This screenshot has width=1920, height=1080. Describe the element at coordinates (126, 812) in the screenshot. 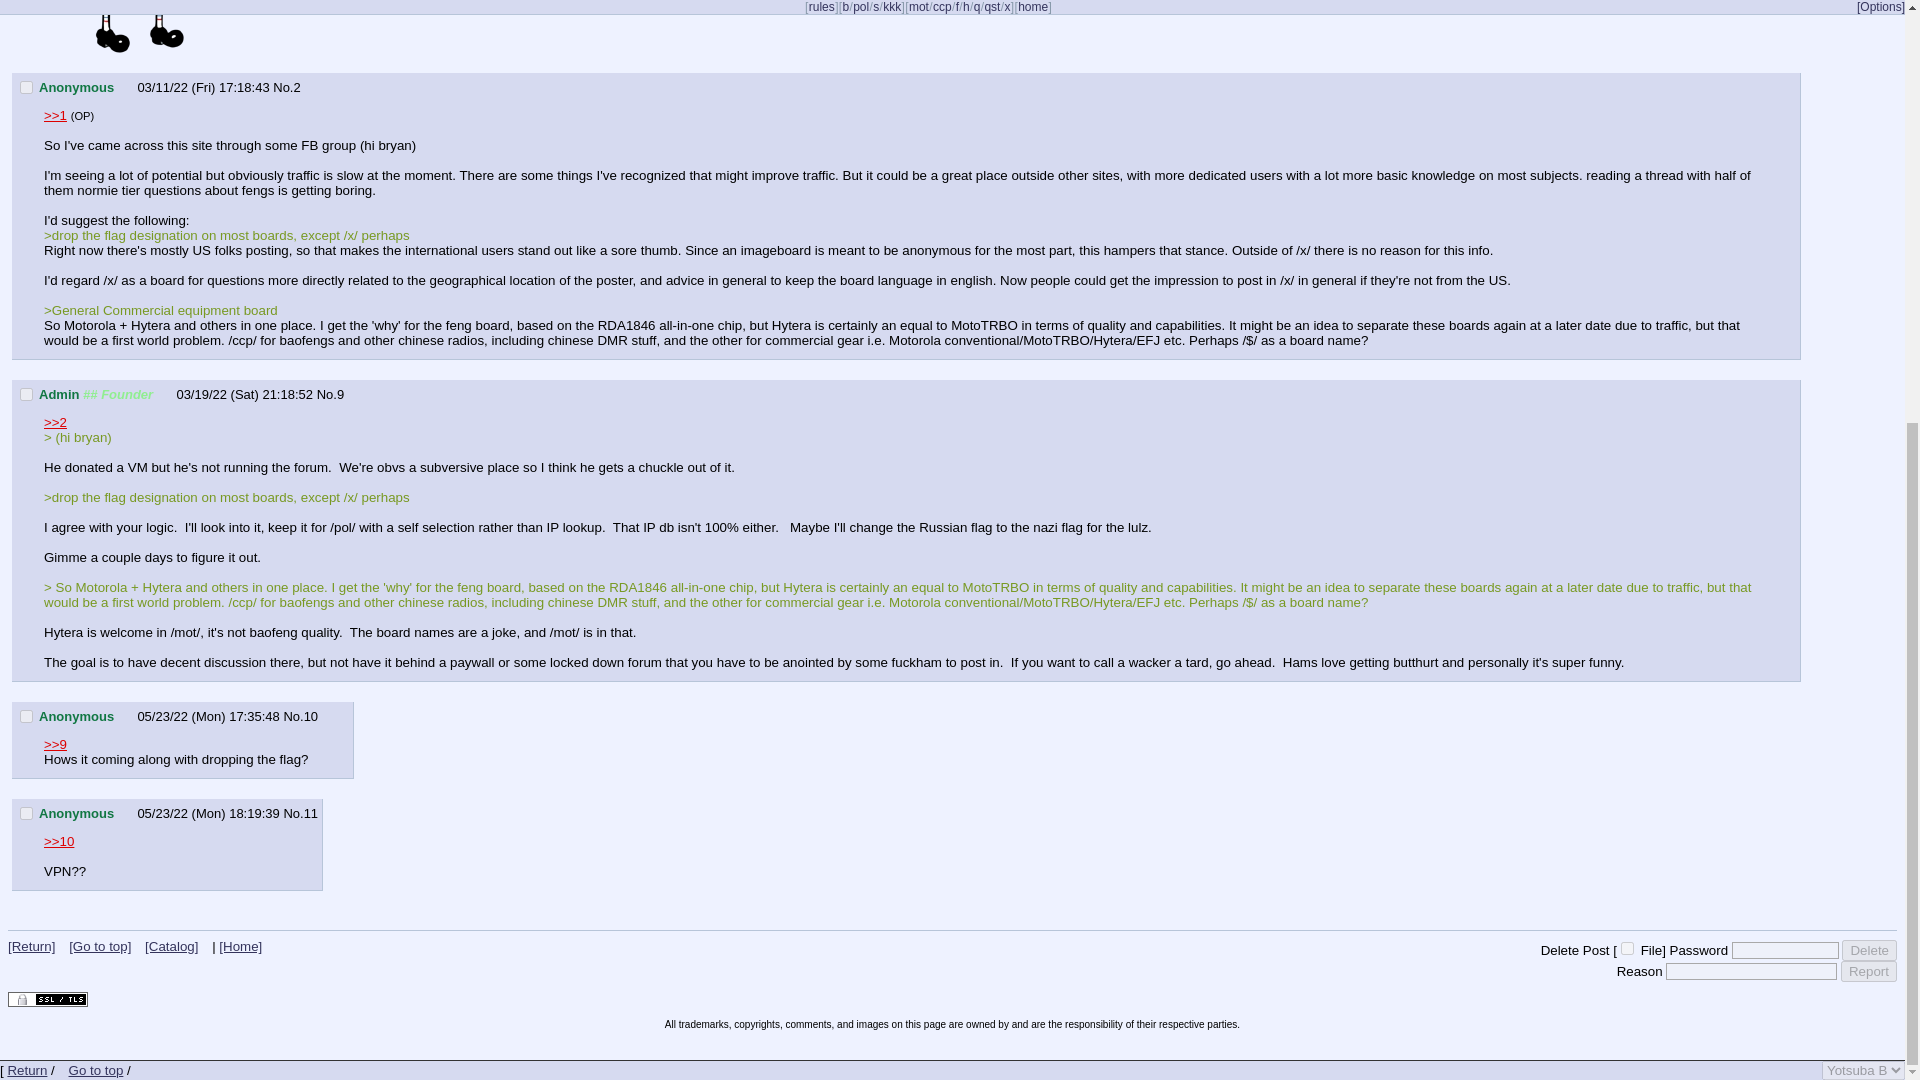

I see `United States` at that location.